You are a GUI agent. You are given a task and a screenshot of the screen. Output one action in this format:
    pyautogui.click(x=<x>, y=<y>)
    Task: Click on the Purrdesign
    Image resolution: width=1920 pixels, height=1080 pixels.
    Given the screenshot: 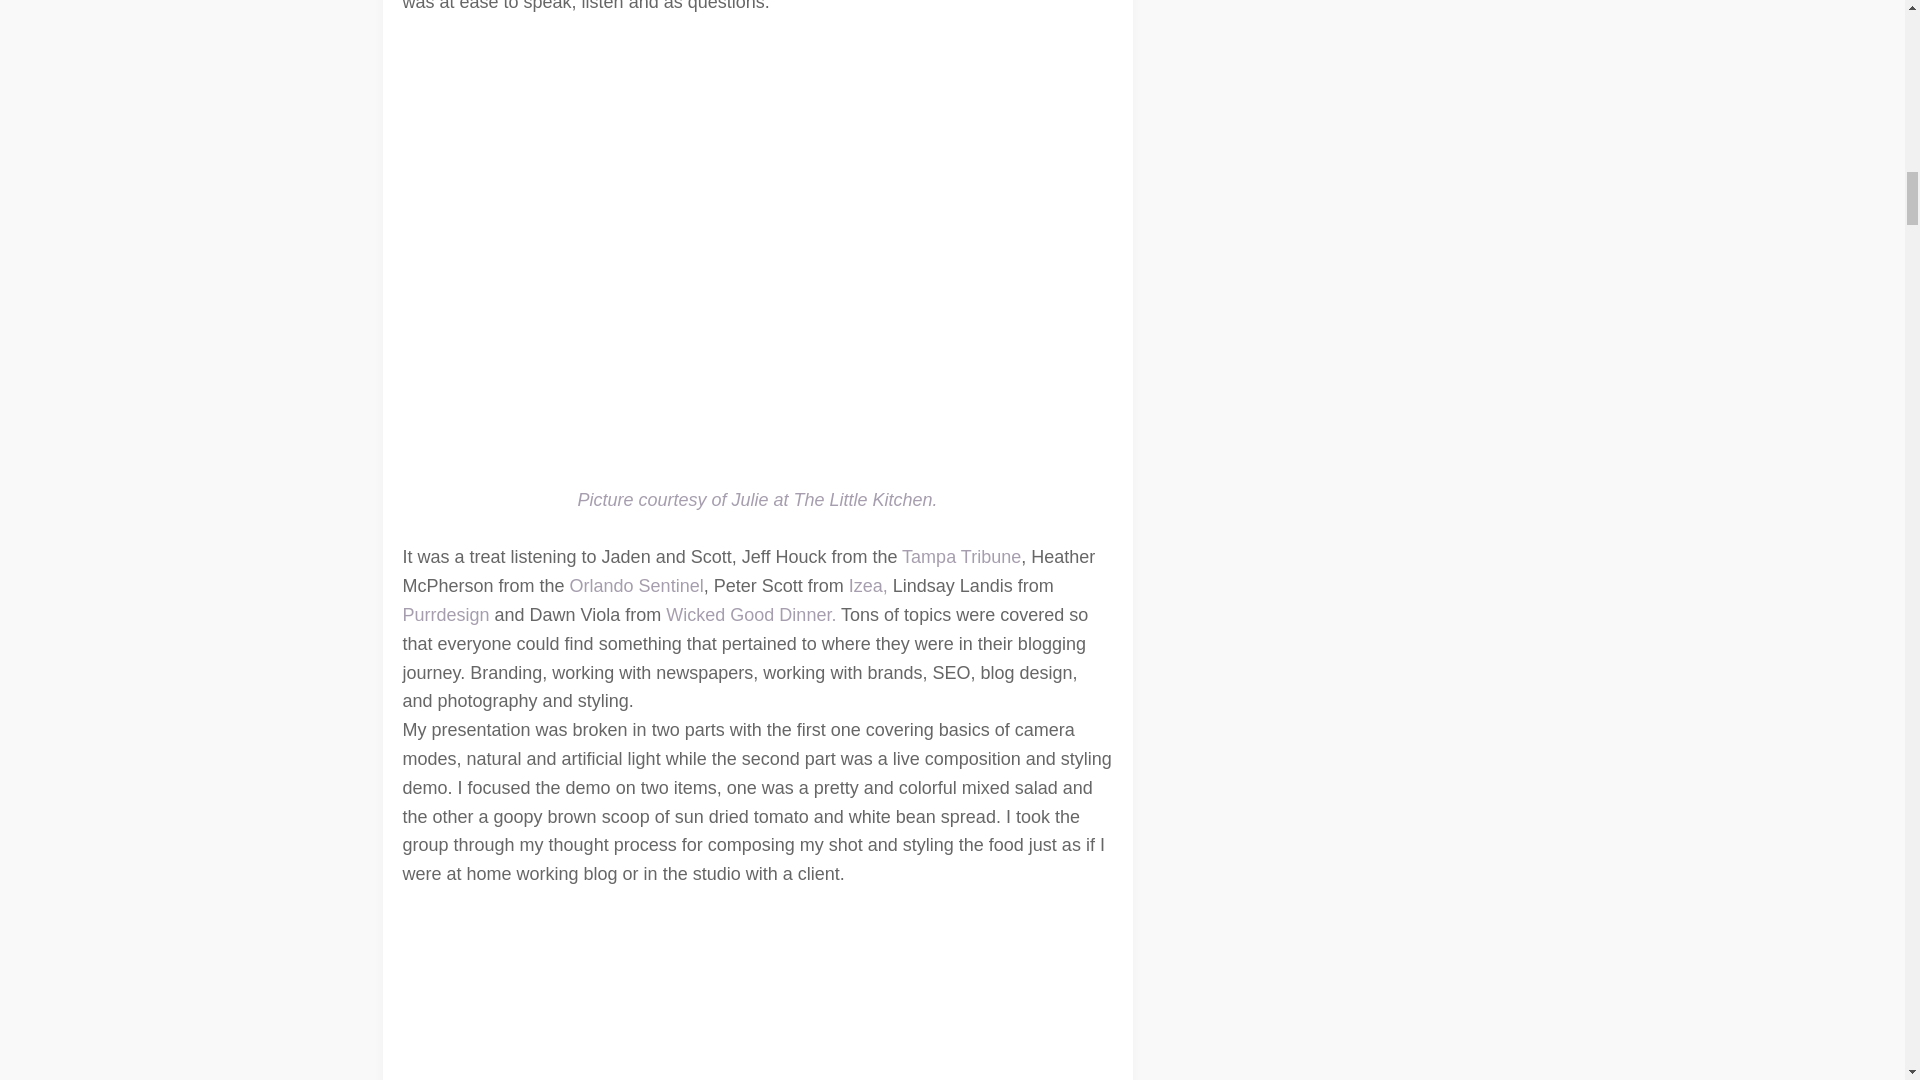 What is the action you would take?
    pyautogui.click(x=447, y=614)
    